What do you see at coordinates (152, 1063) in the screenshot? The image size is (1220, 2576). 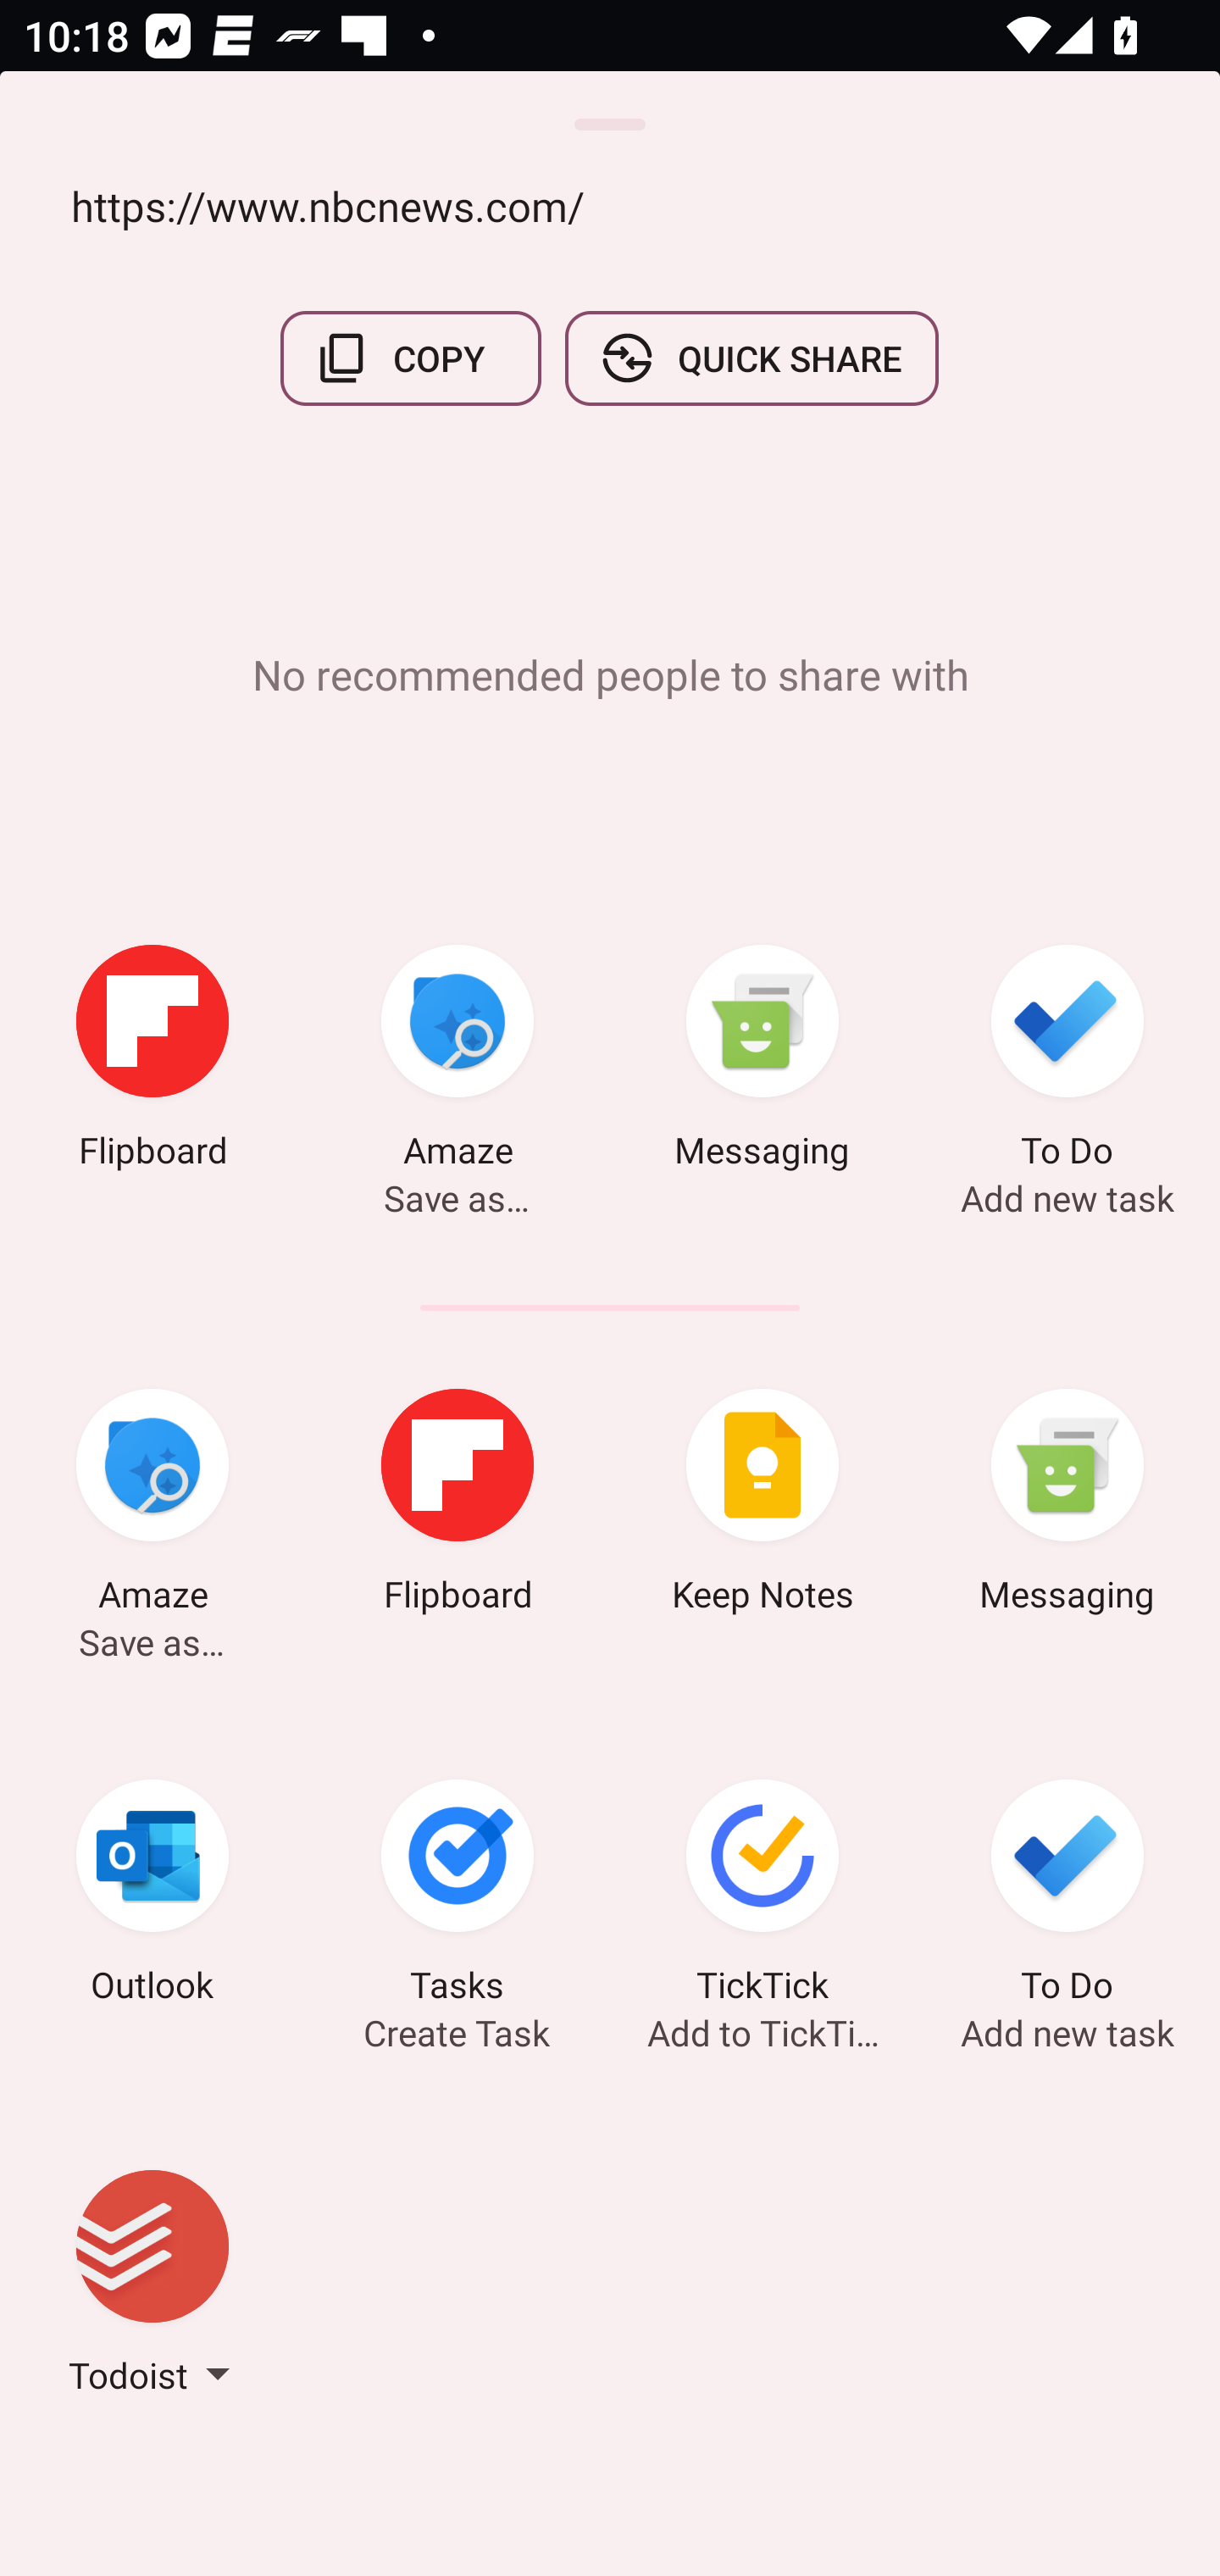 I see `Flipboard` at bounding box center [152, 1063].